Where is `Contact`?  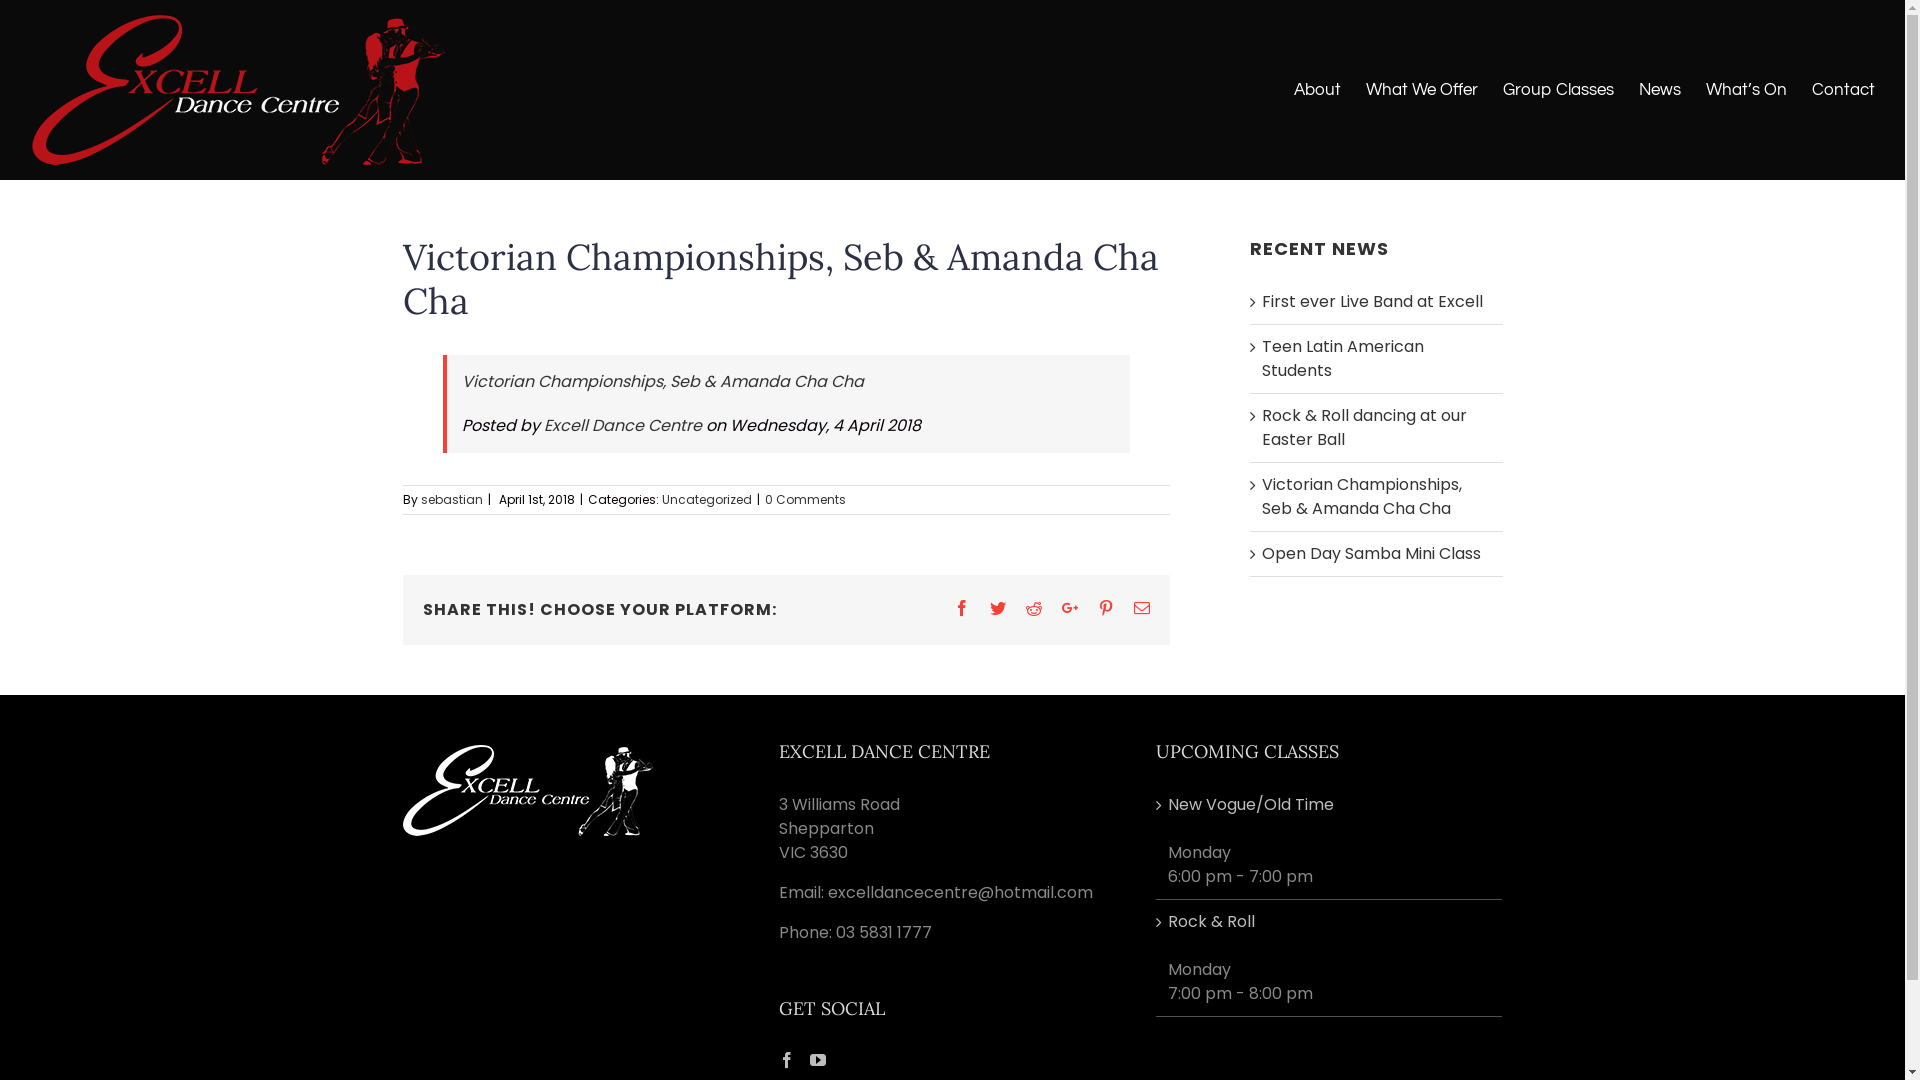
Contact is located at coordinates (1844, 90).